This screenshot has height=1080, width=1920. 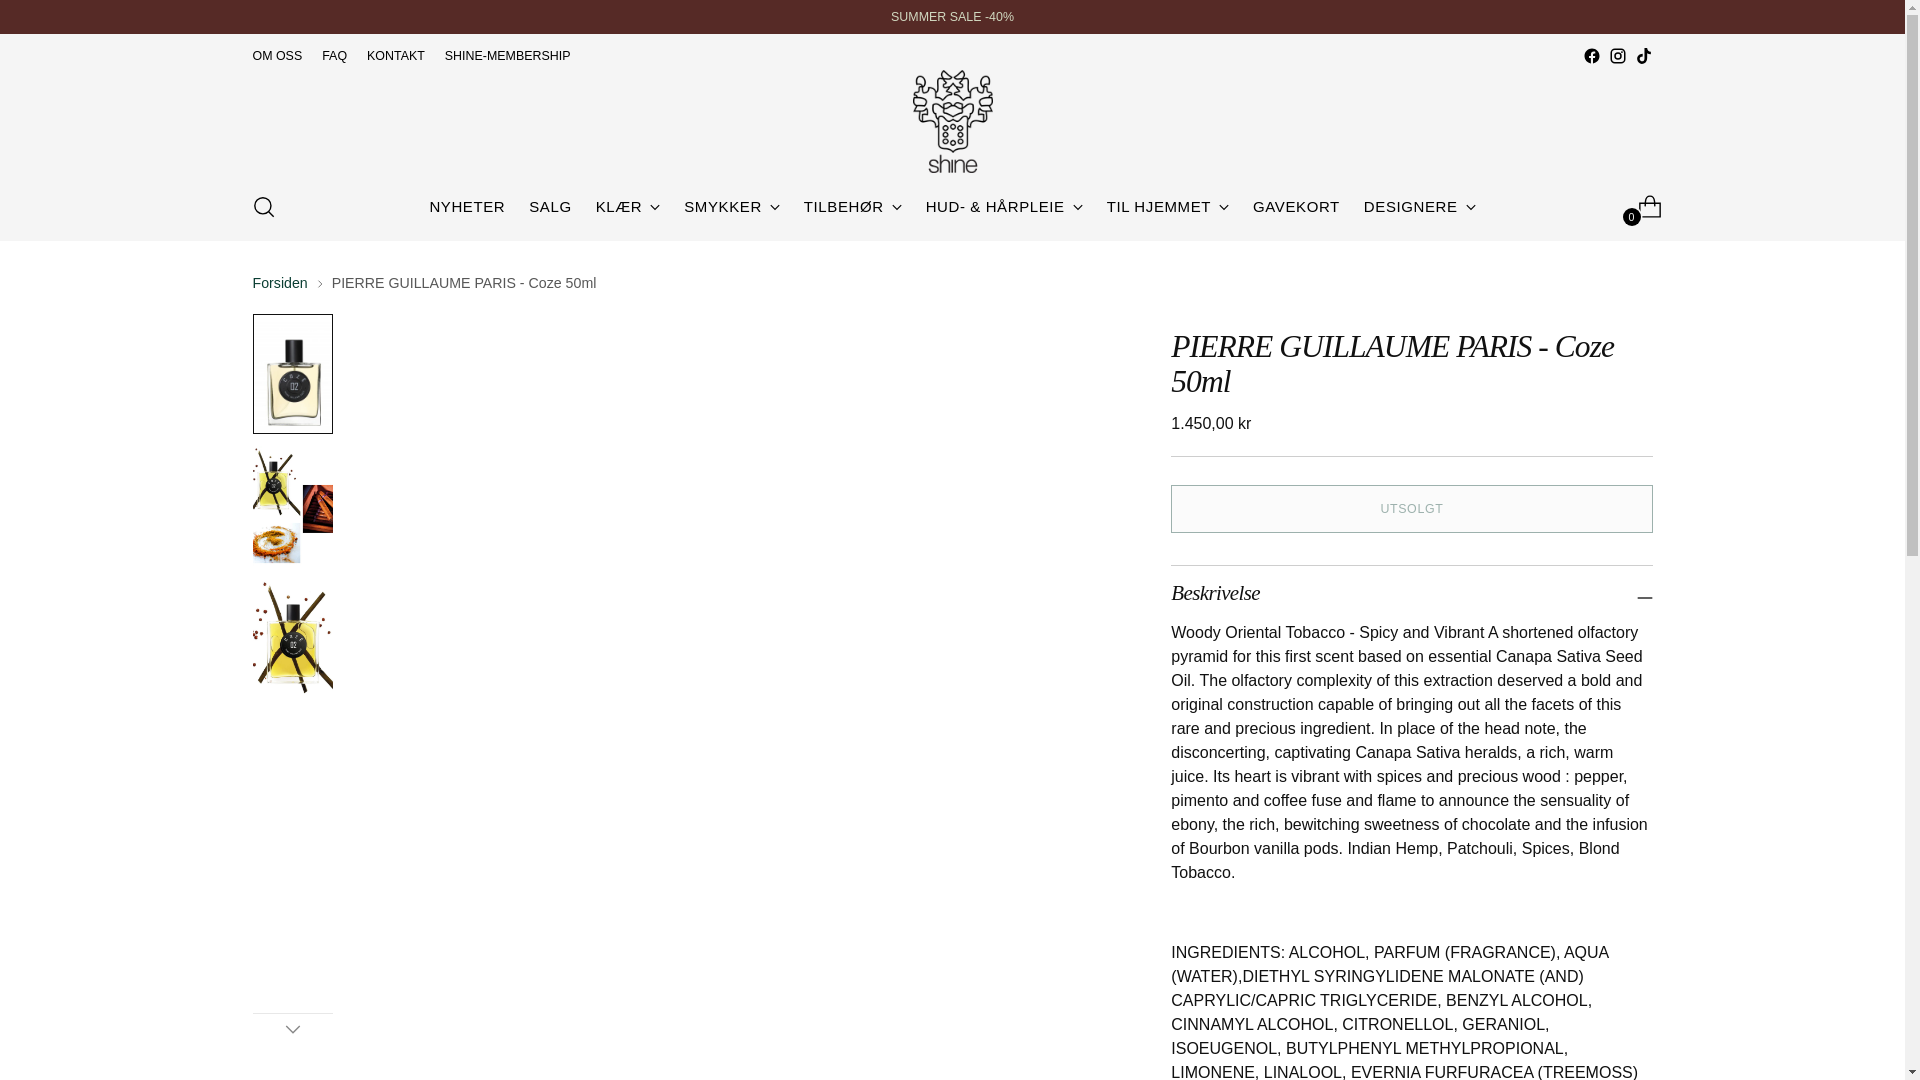 What do you see at coordinates (395, 55) in the screenshot?
I see `KONTAKT` at bounding box center [395, 55].